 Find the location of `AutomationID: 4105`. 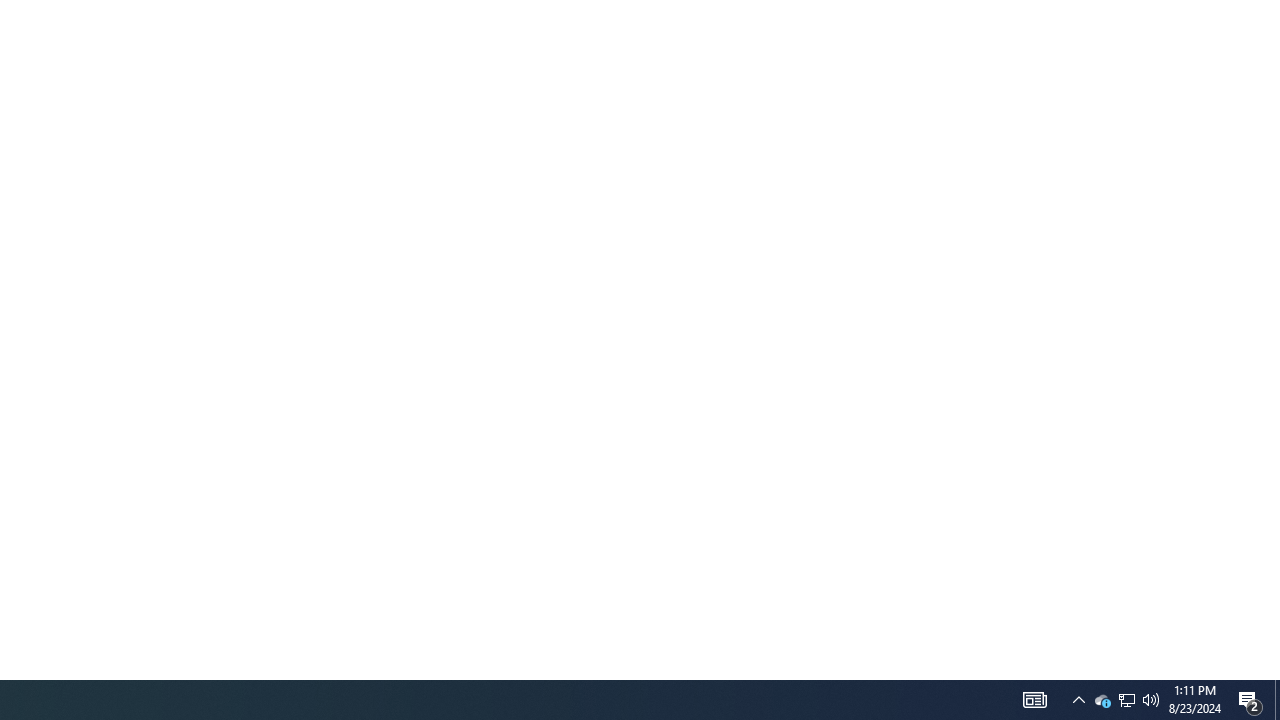

AutomationID: 4105 is located at coordinates (1102, 700).